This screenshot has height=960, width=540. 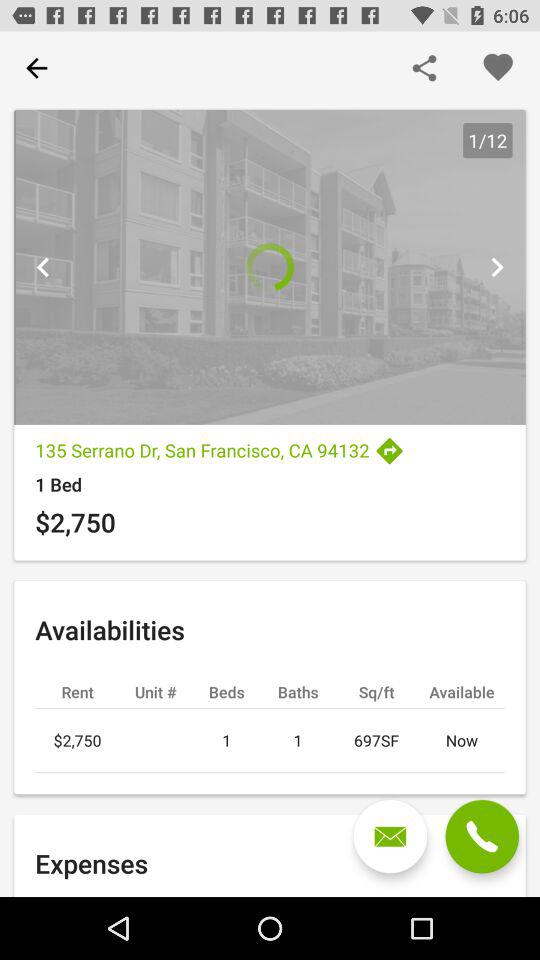 What do you see at coordinates (496, 267) in the screenshot?
I see `go to next` at bounding box center [496, 267].